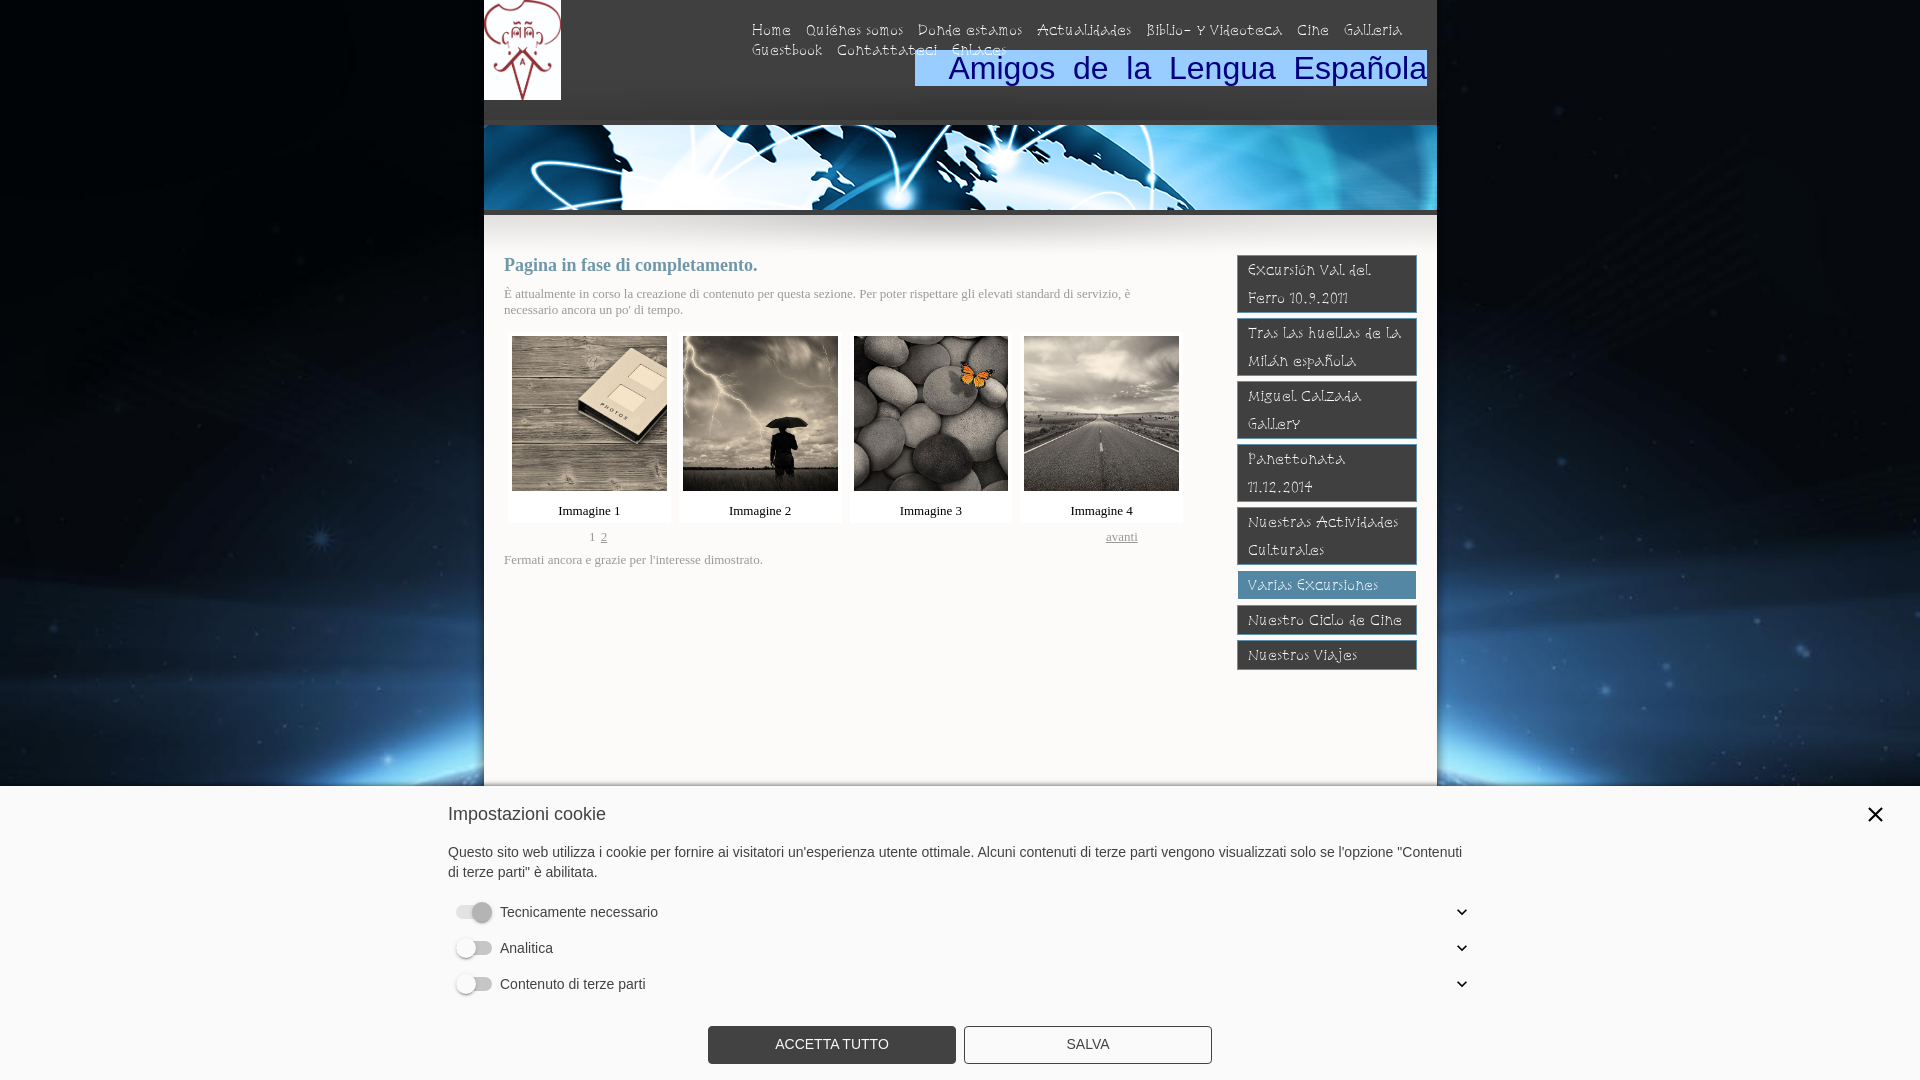 This screenshot has width=1920, height=1080. I want to click on Immagine 2, so click(760, 428).